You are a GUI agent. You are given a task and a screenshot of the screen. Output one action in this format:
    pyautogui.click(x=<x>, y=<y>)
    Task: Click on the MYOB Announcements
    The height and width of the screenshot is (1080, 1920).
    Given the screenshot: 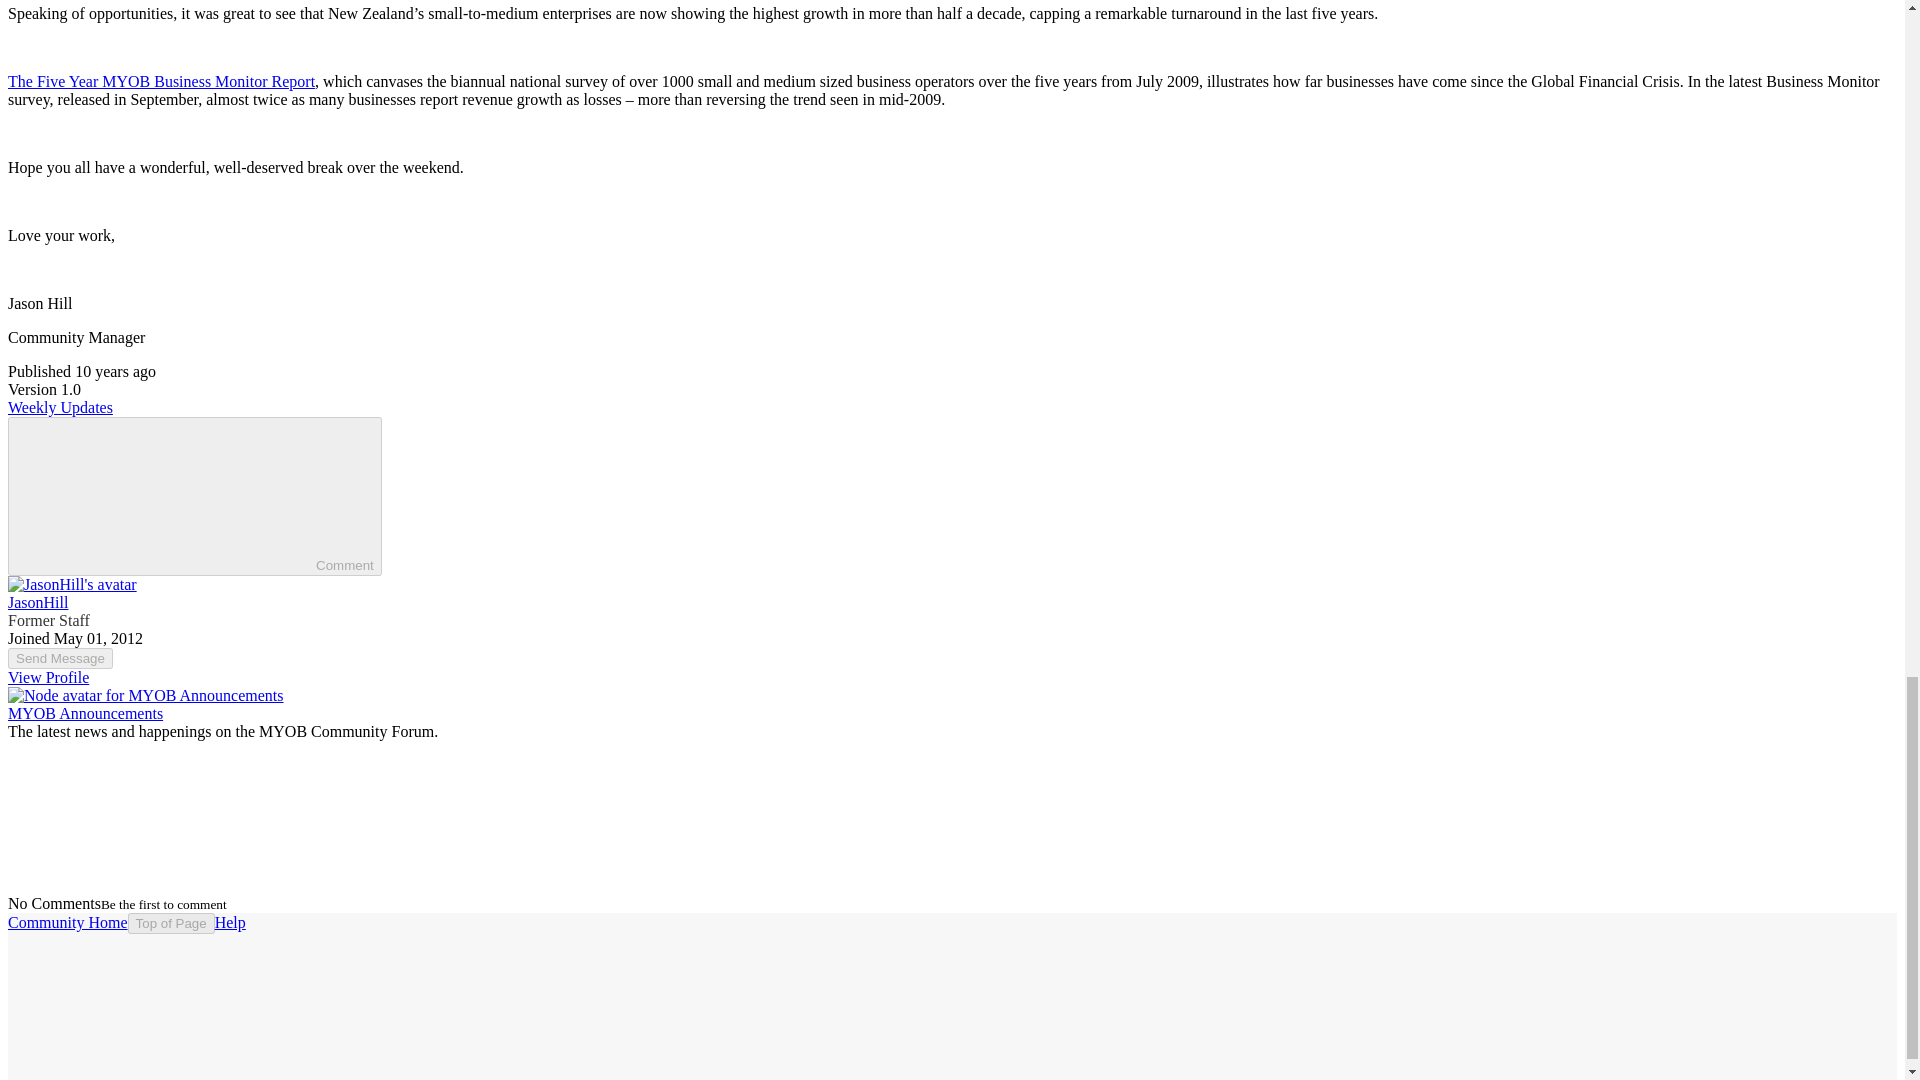 What is the action you would take?
    pyautogui.click(x=85, y=714)
    